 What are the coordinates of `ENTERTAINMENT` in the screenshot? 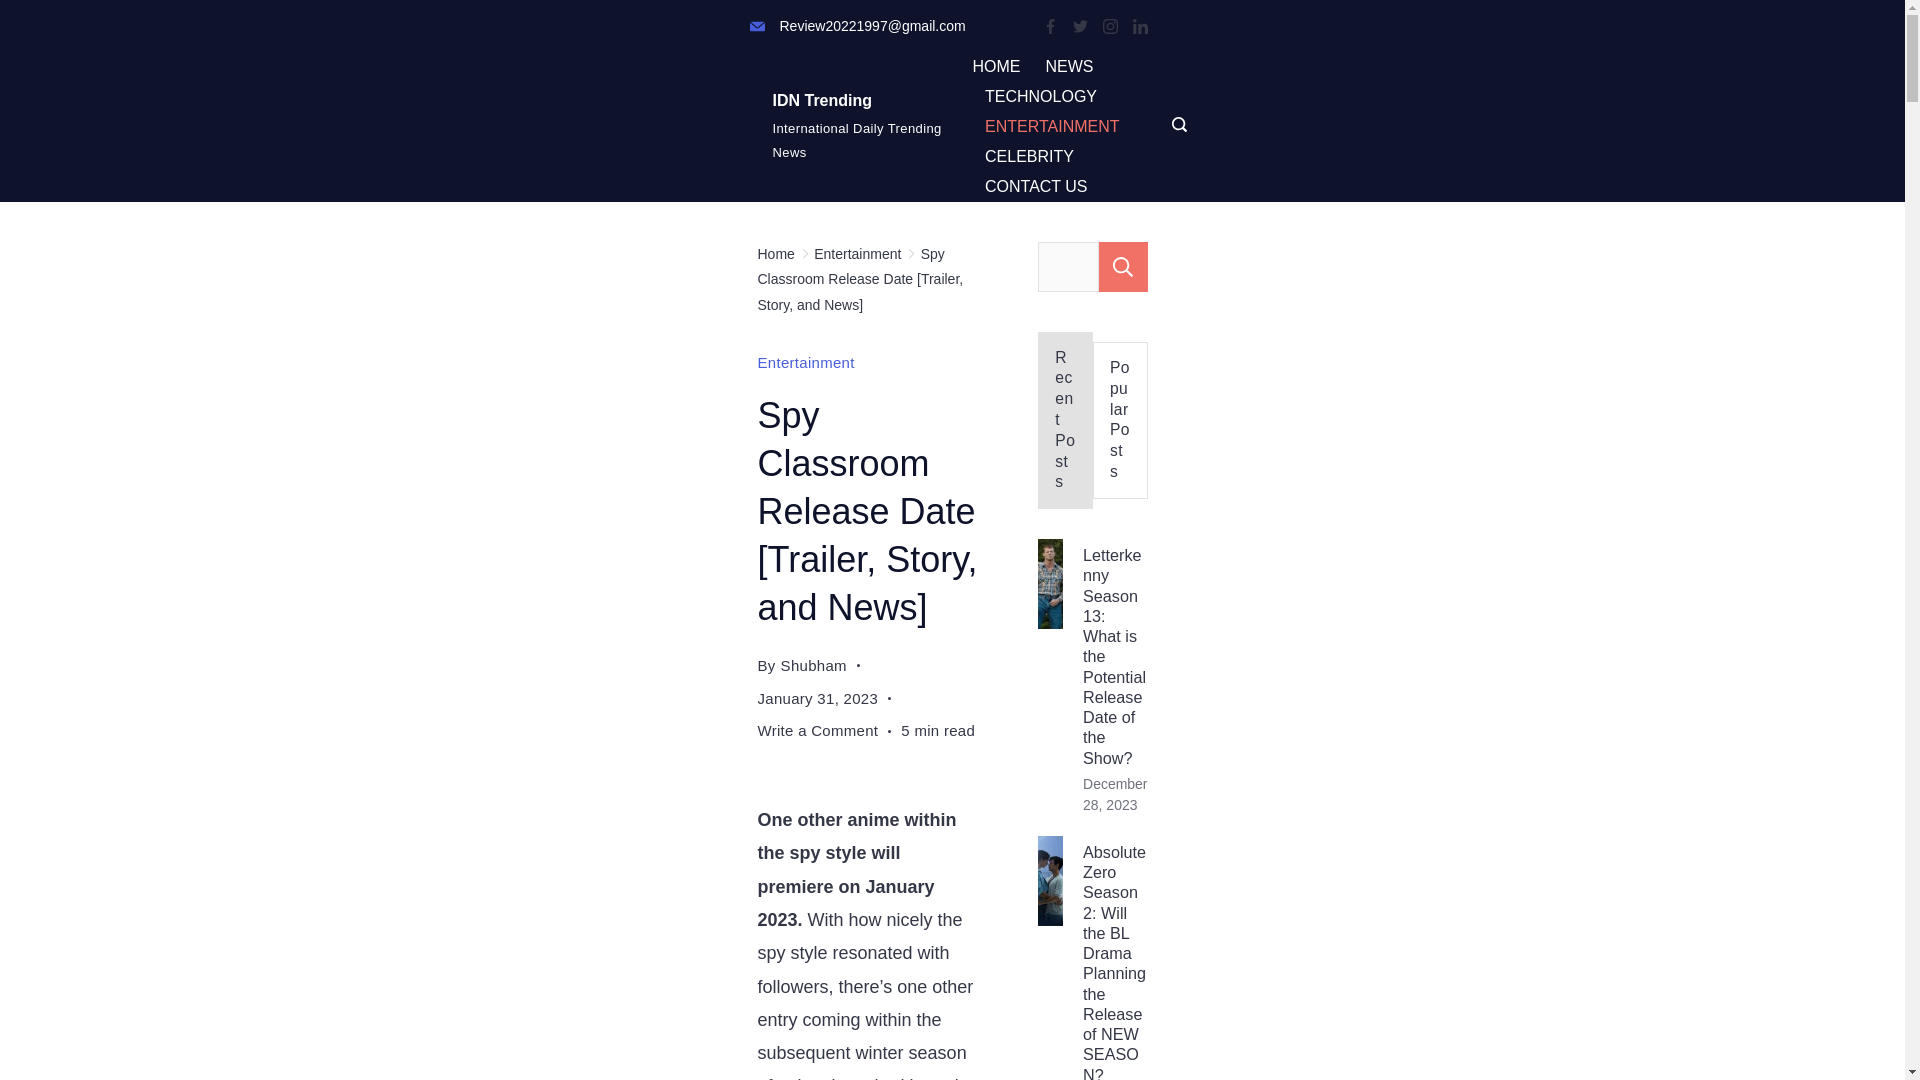 It's located at (1052, 126).